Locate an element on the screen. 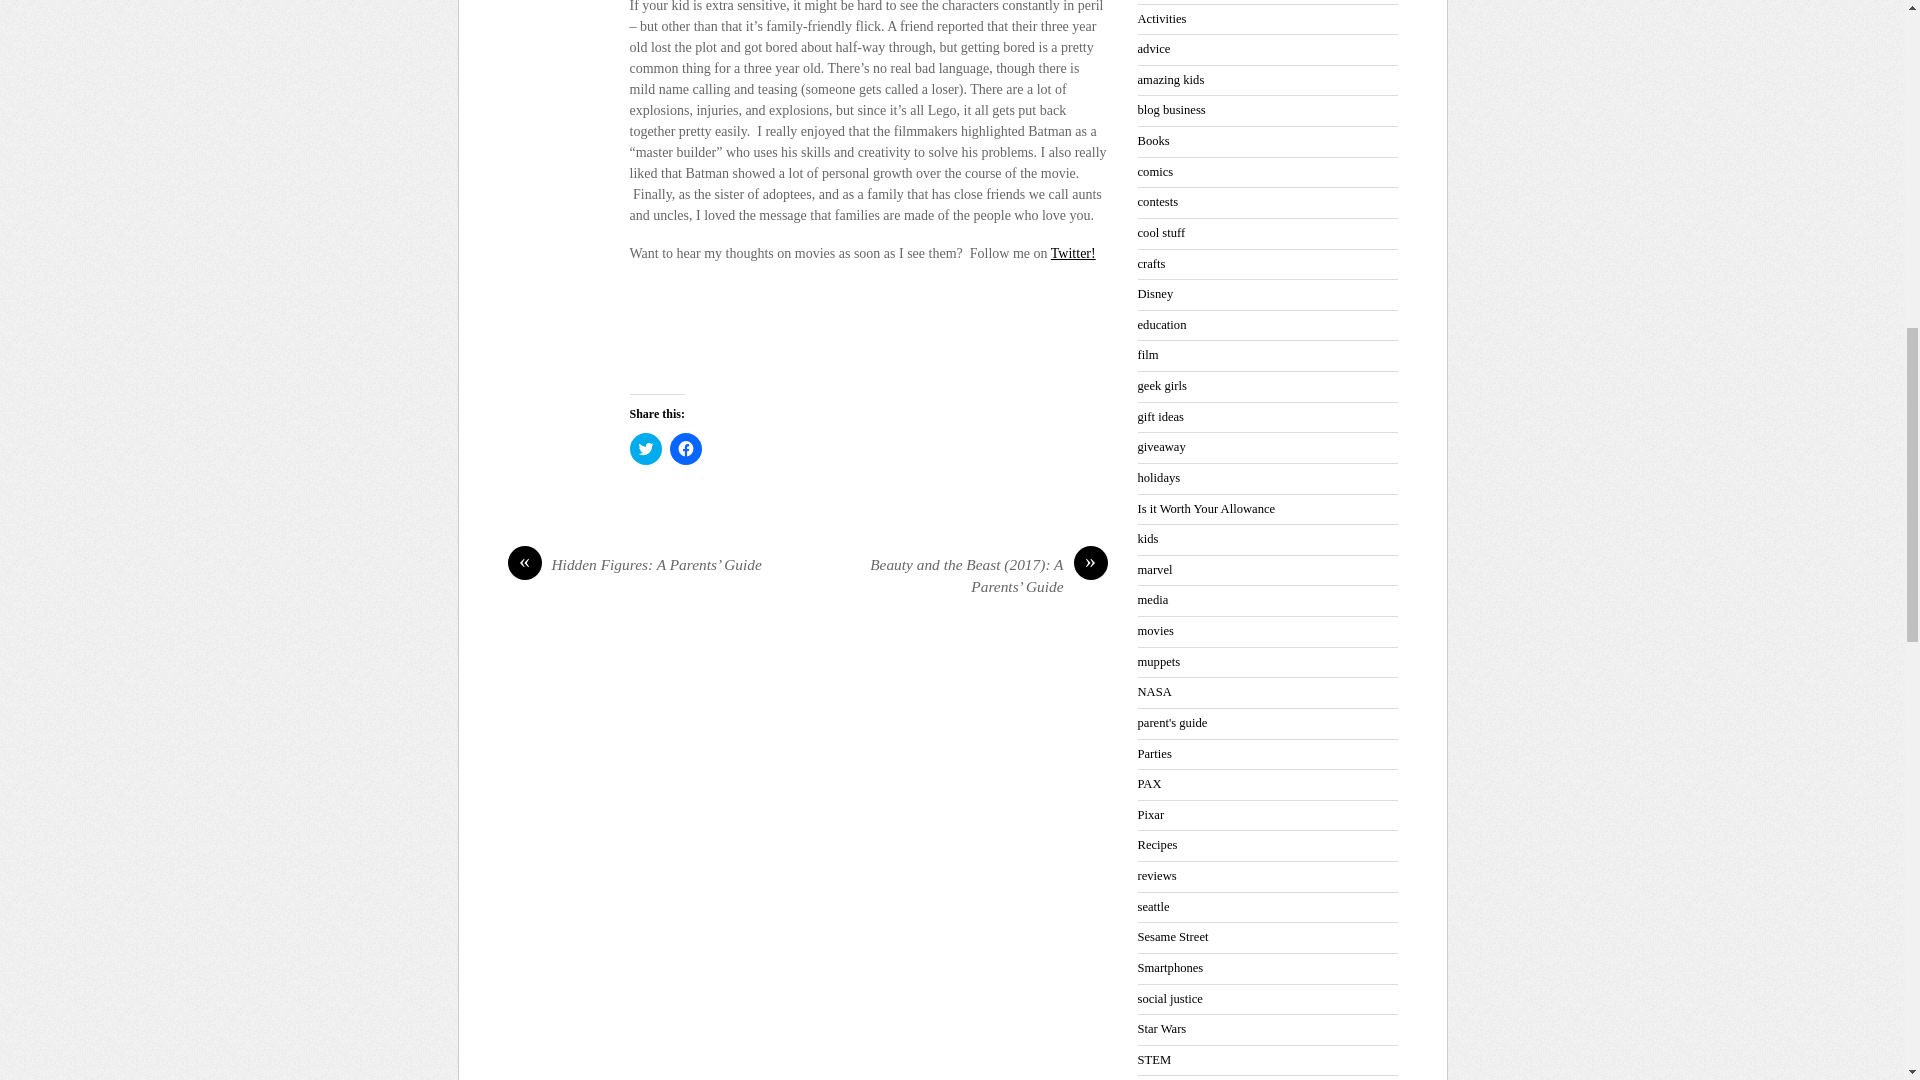 Image resolution: width=1920 pixels, height=1080 pixels. Twitter! is located at coordinates (1073, 254).